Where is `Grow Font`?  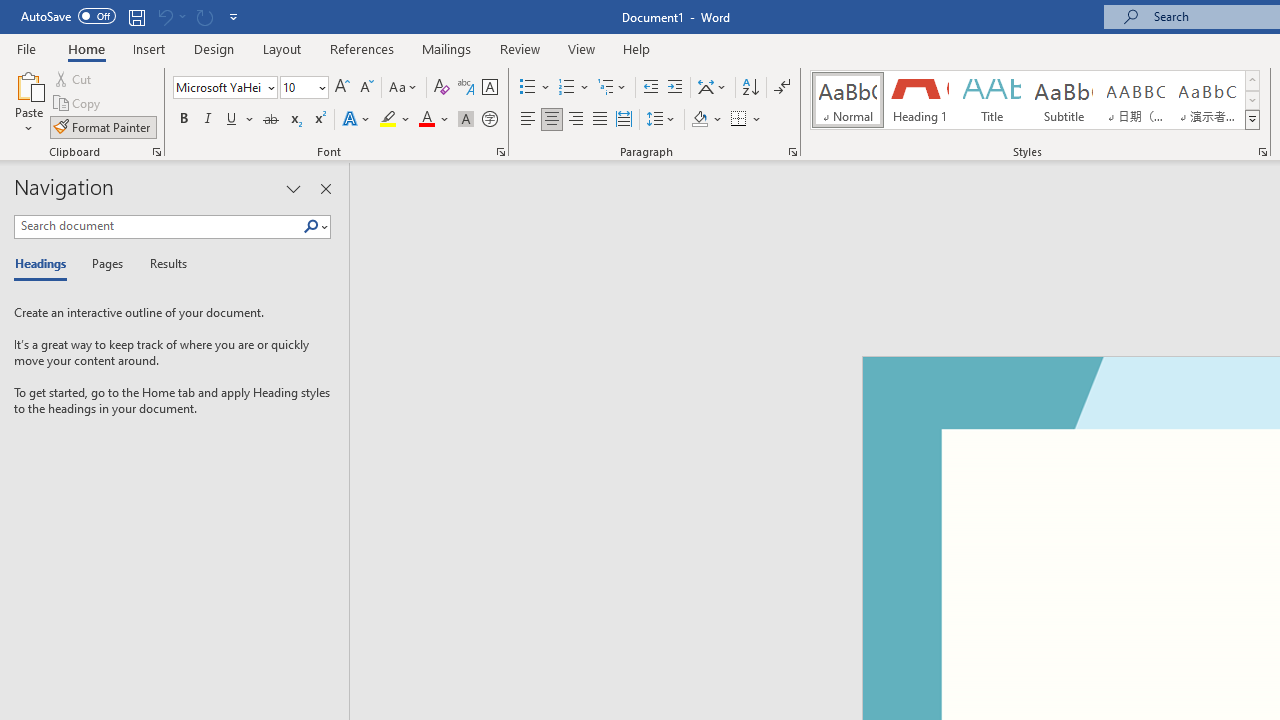
Grow Font is located at coordinates (342, 88).